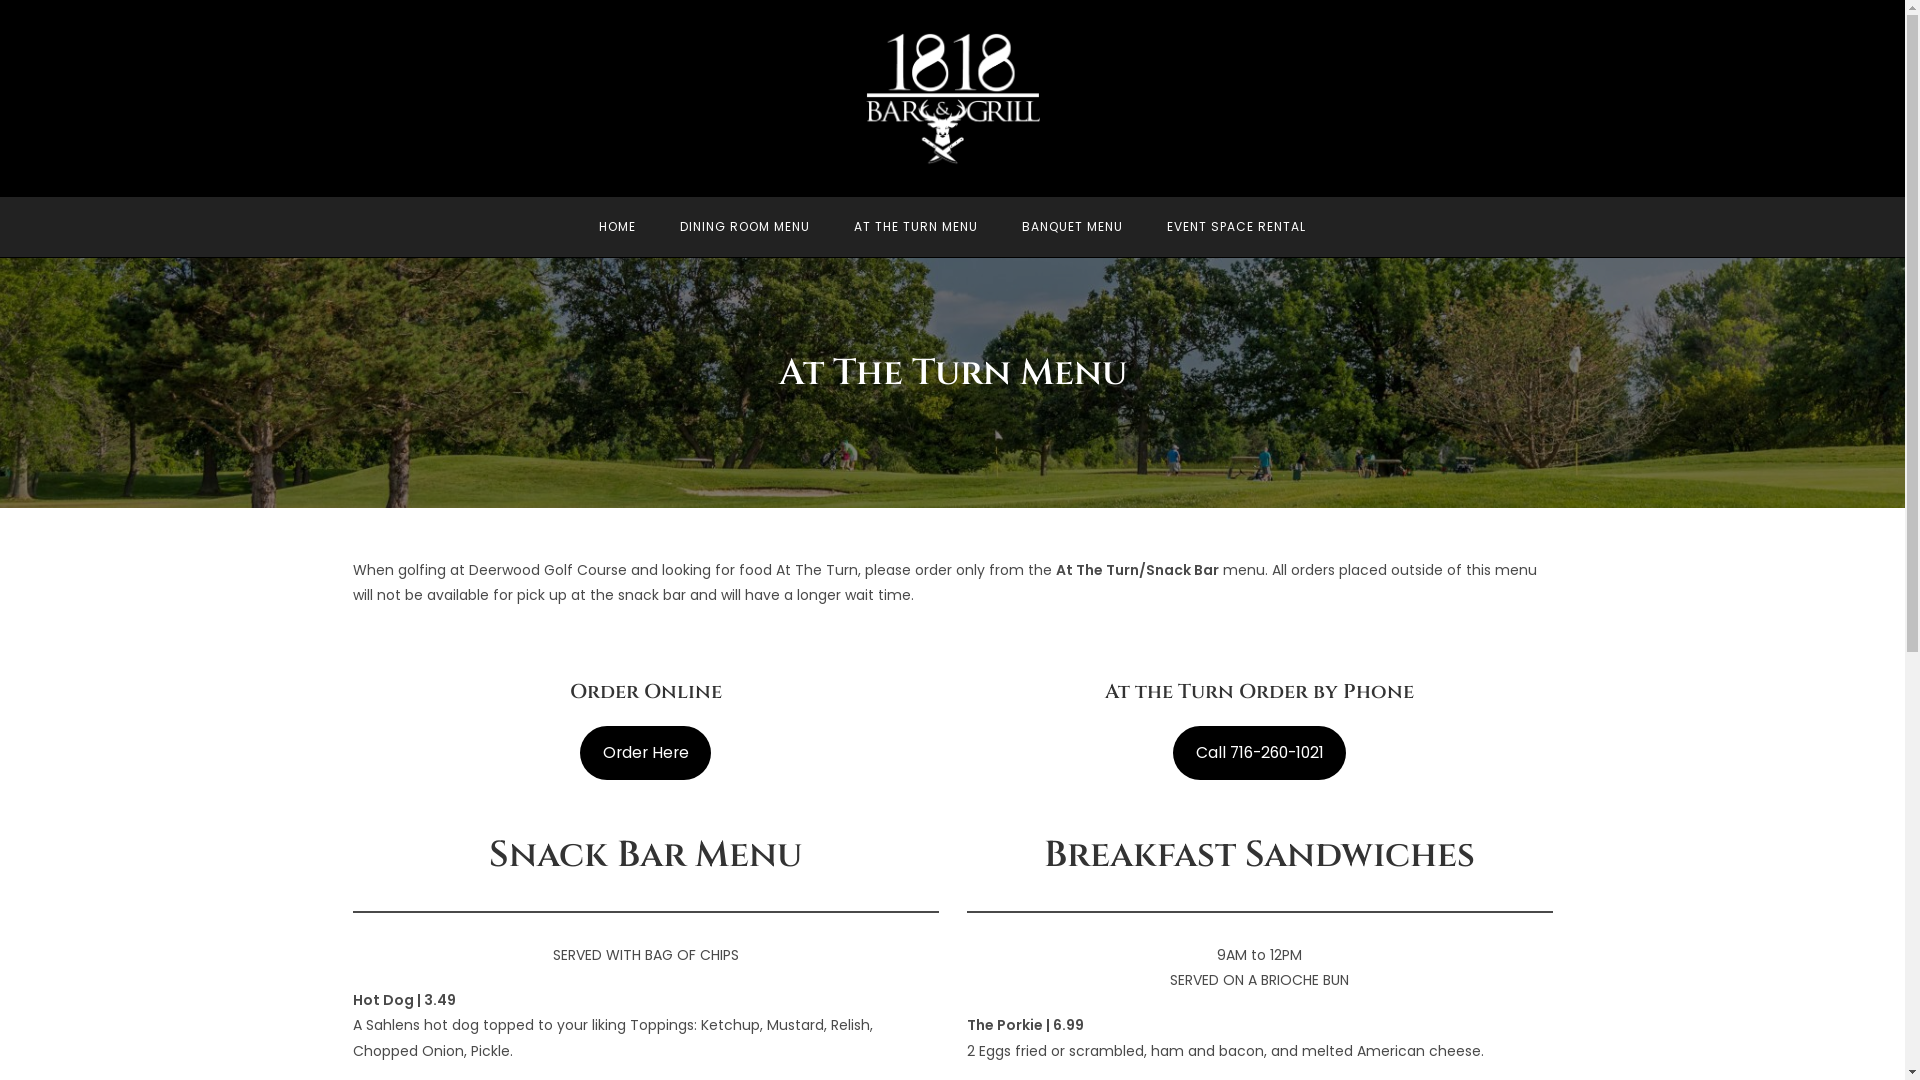 The height and width of the screenshot is (1080, 1920). What do you see at coordinates (1072, 227) in the screenshot?
I see `BANQUET MENU` at bounding box center [1072, 227].